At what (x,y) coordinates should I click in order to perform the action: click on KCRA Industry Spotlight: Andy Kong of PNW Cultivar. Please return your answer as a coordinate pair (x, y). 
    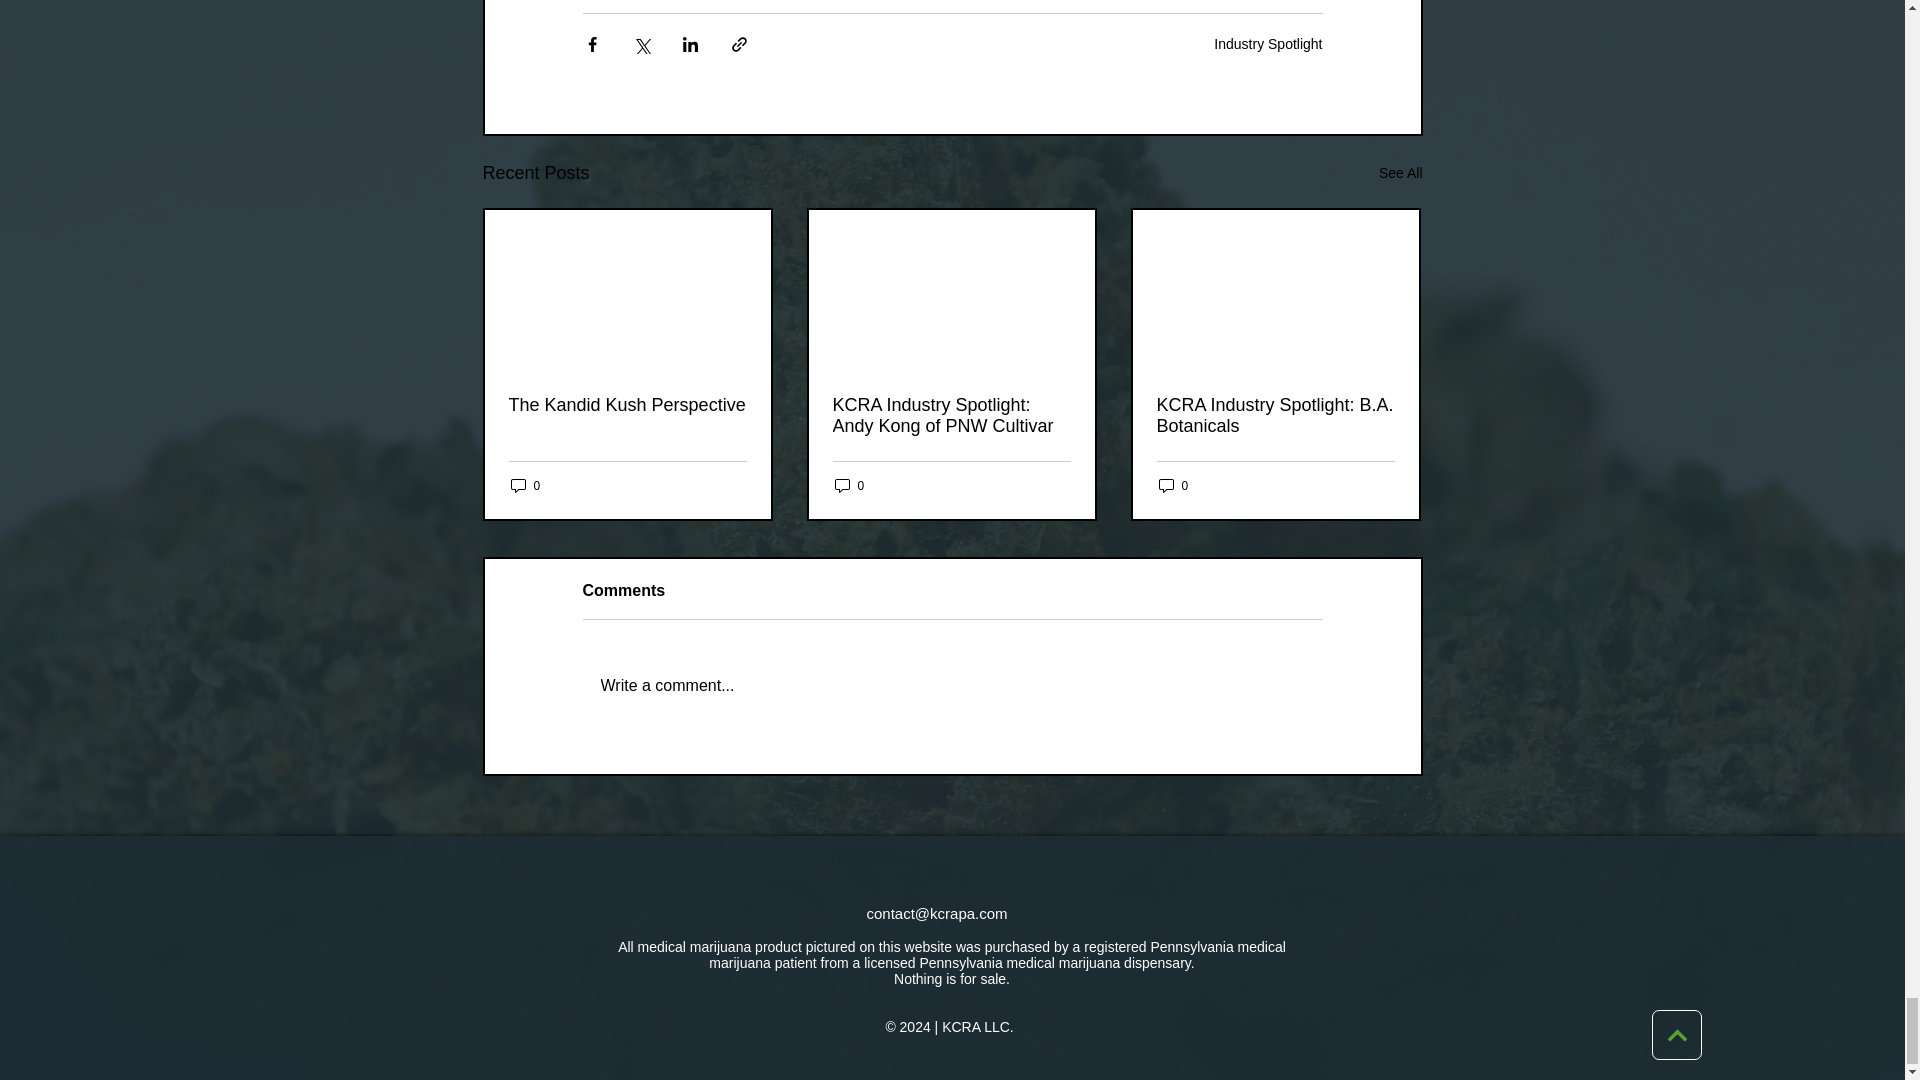
    Looking at the image, I should click on (950, 416).